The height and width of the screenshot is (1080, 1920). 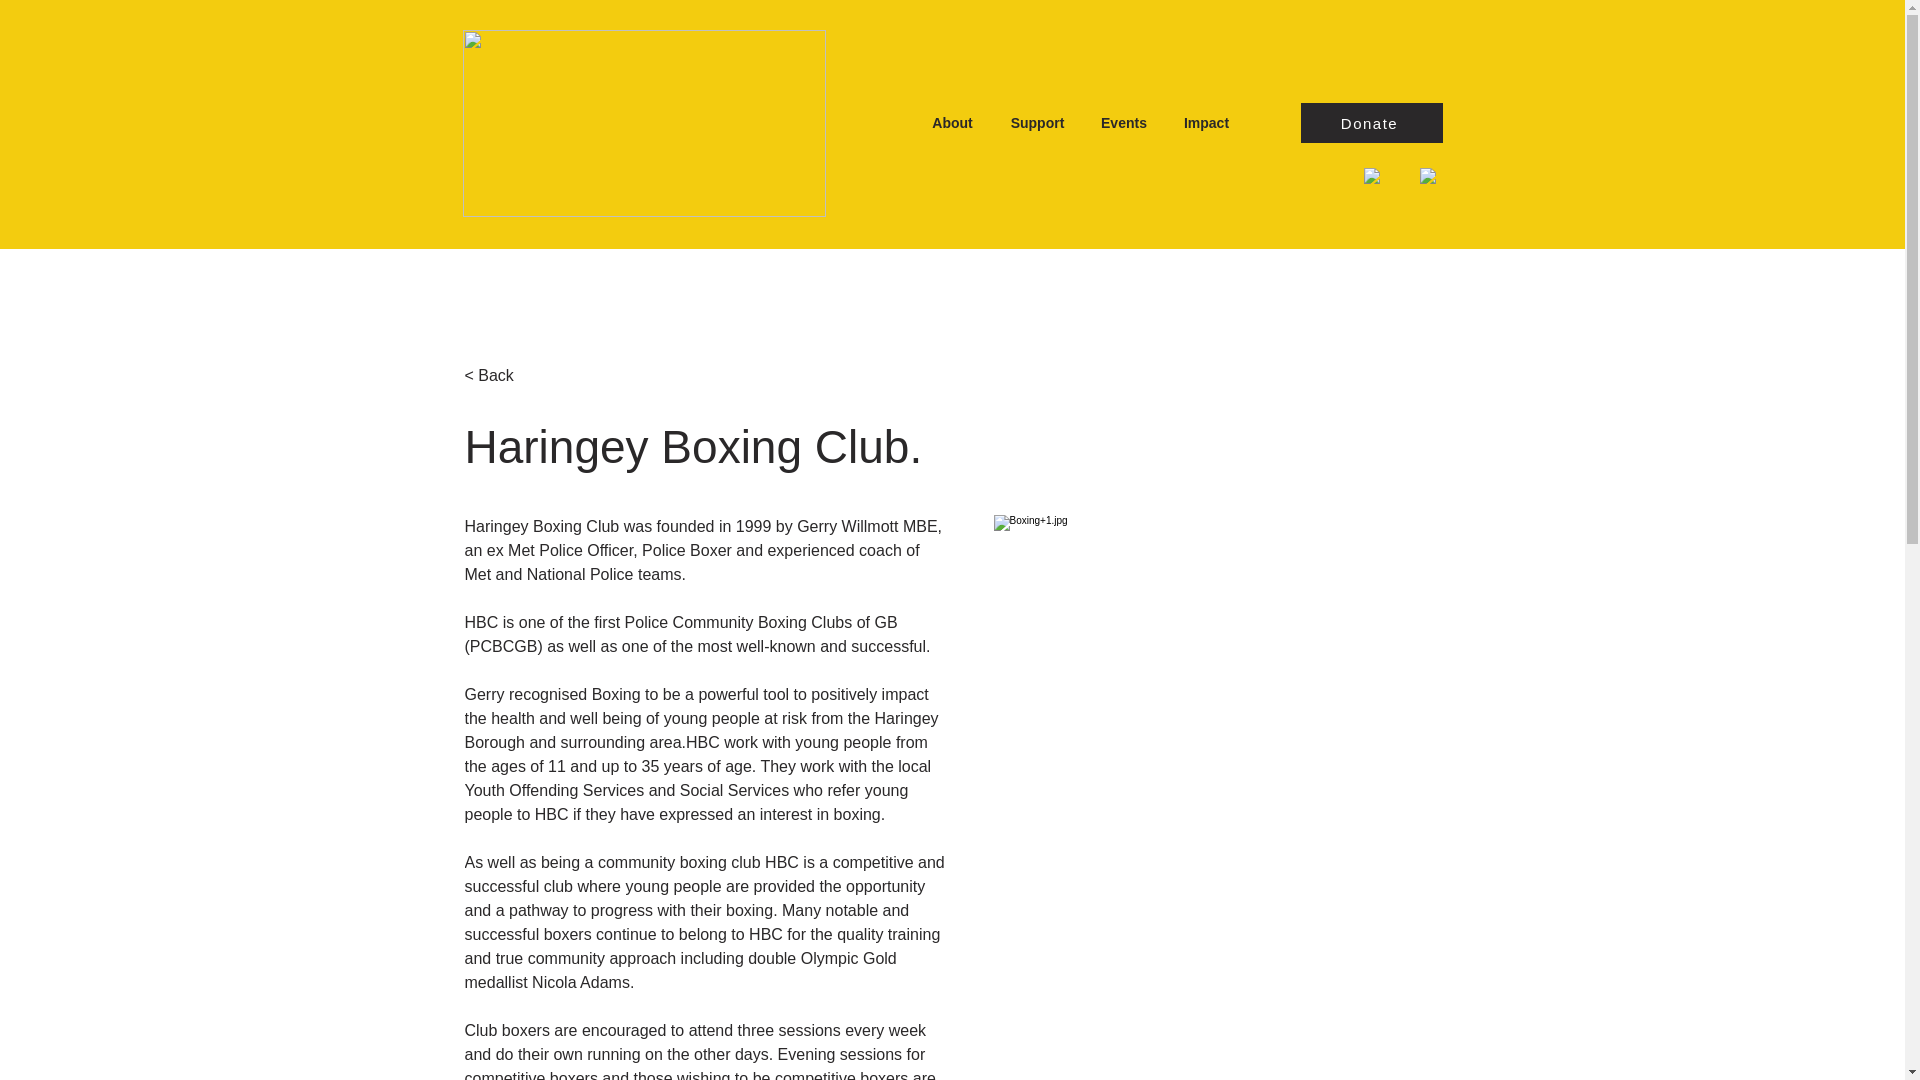 What do you see at coordinates (1432, 176) in the screenshot?
I see `linkedin-logo.png` at bounding box center [1432, 176].